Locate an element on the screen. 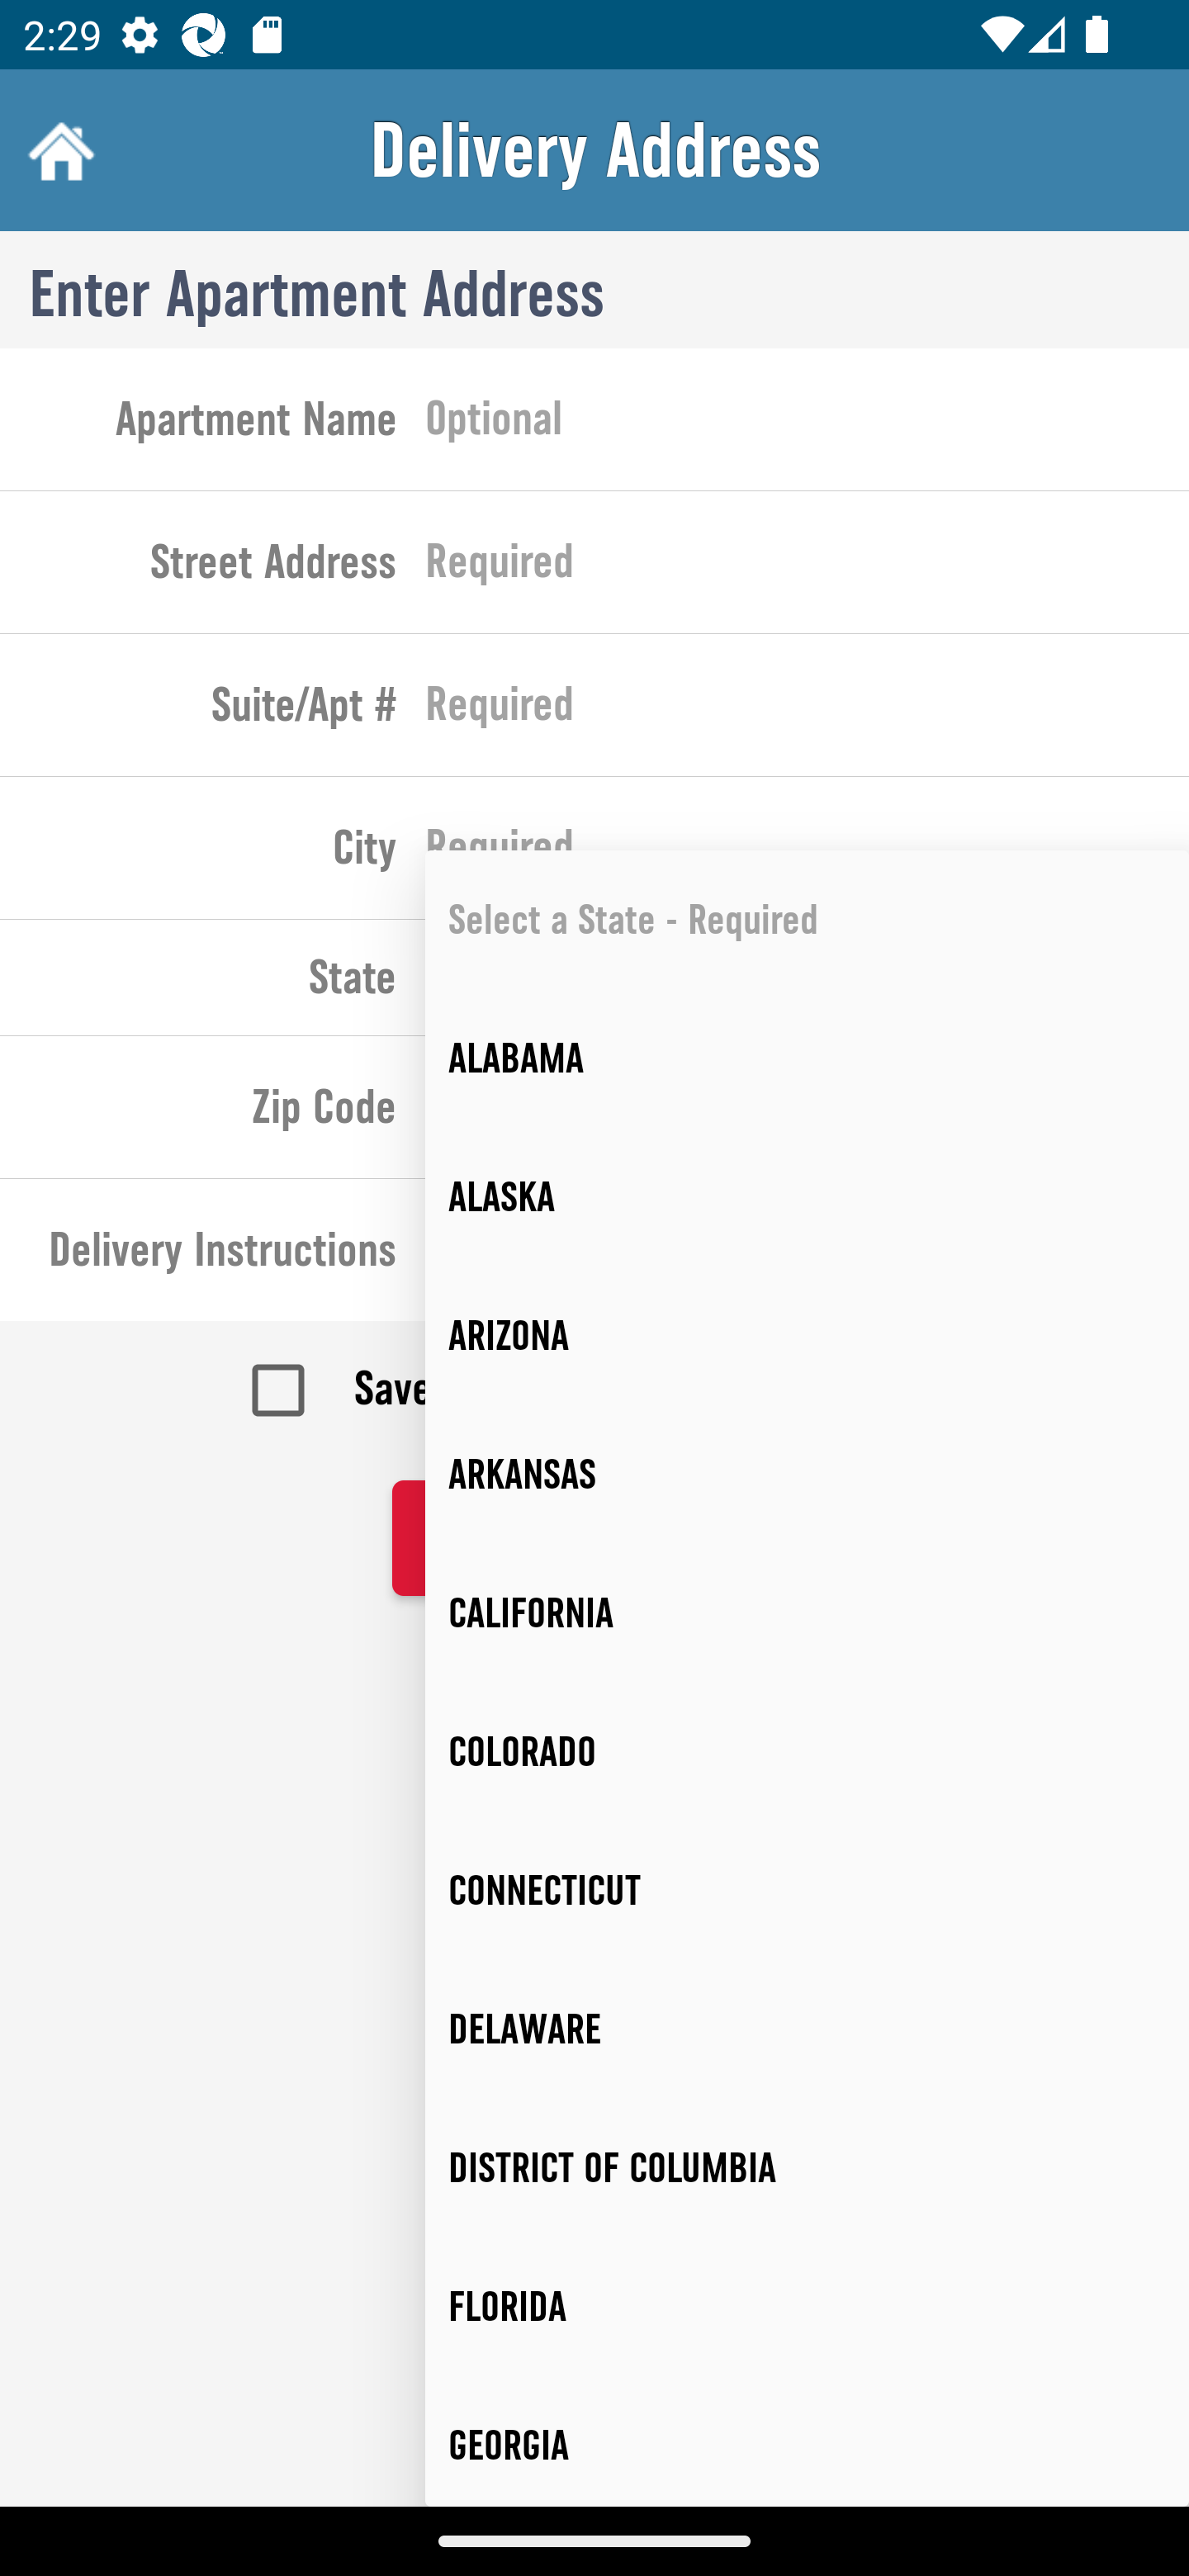 The height and width of the screenshot is (2576, 1189). CONNECTICUT is located at coordinates (808, 1891).